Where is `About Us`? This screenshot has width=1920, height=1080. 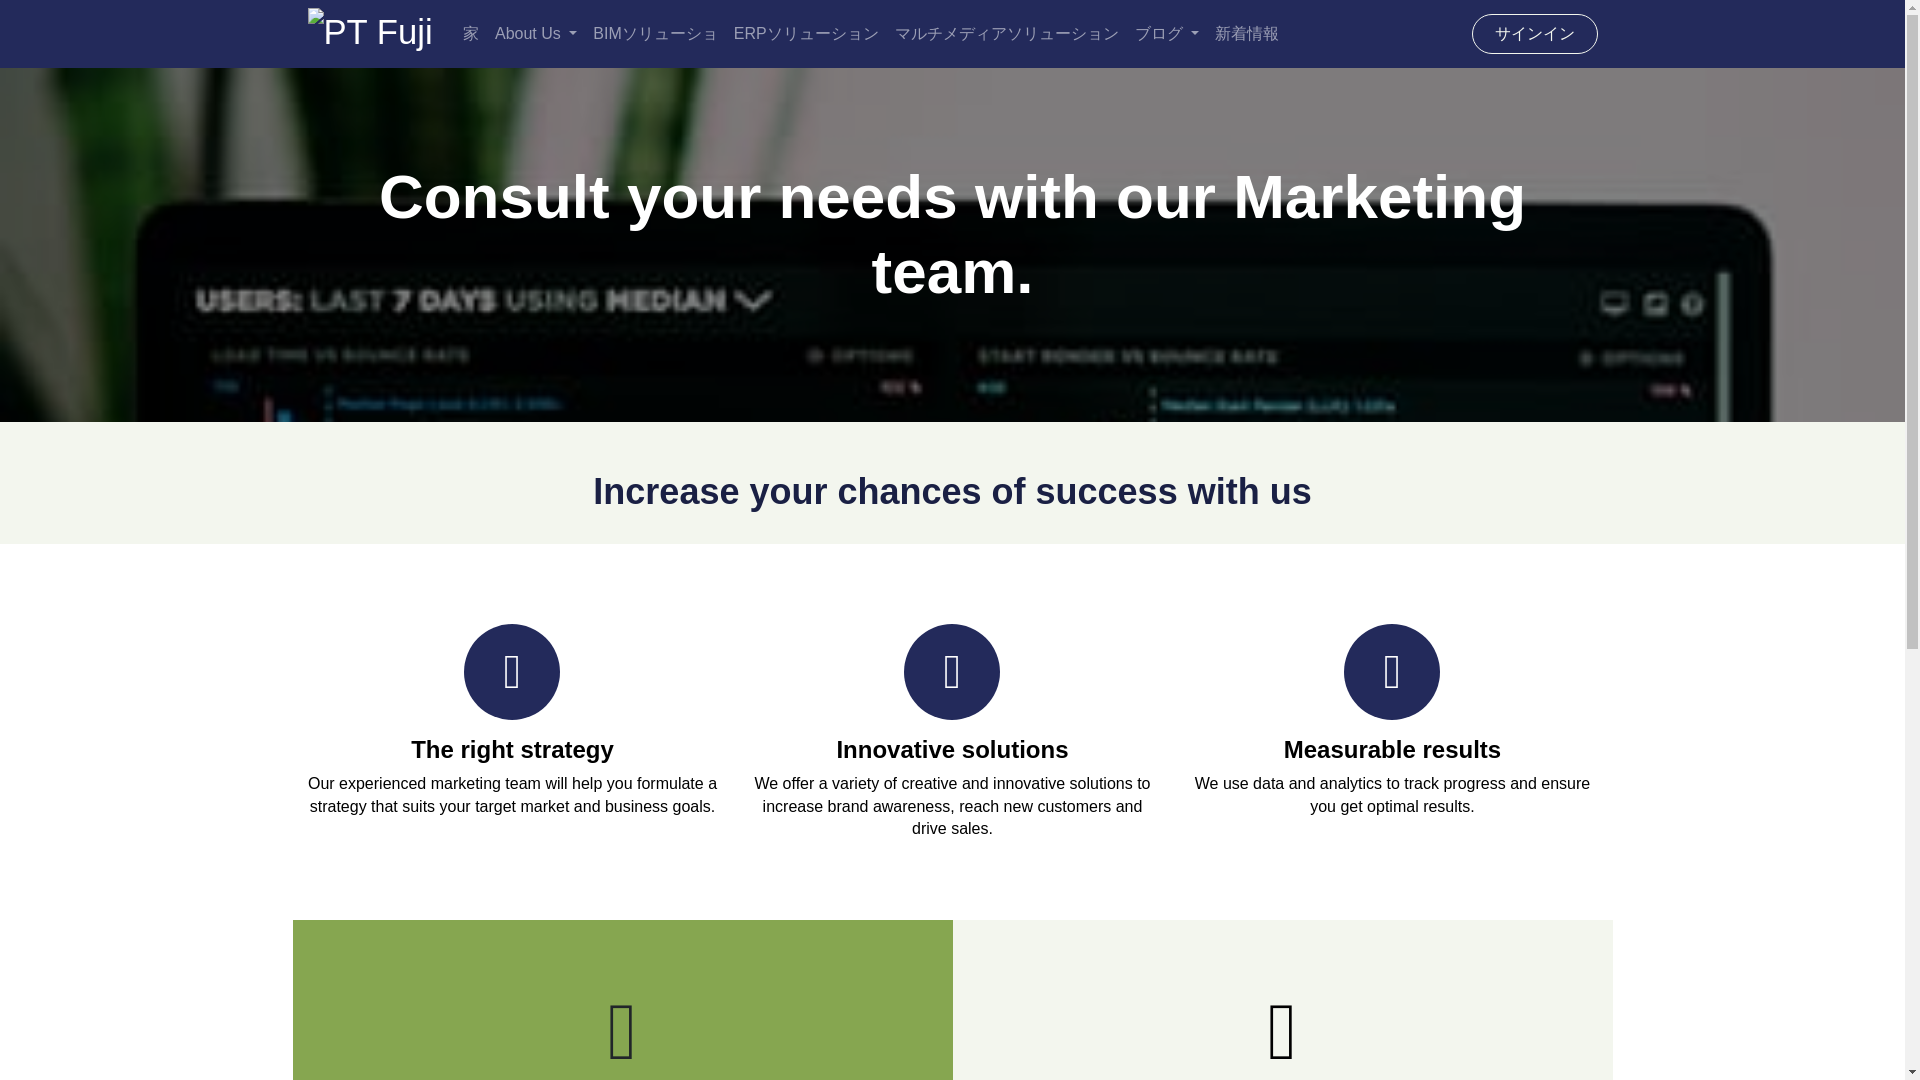
About Us is located at coordinates (536, 34).